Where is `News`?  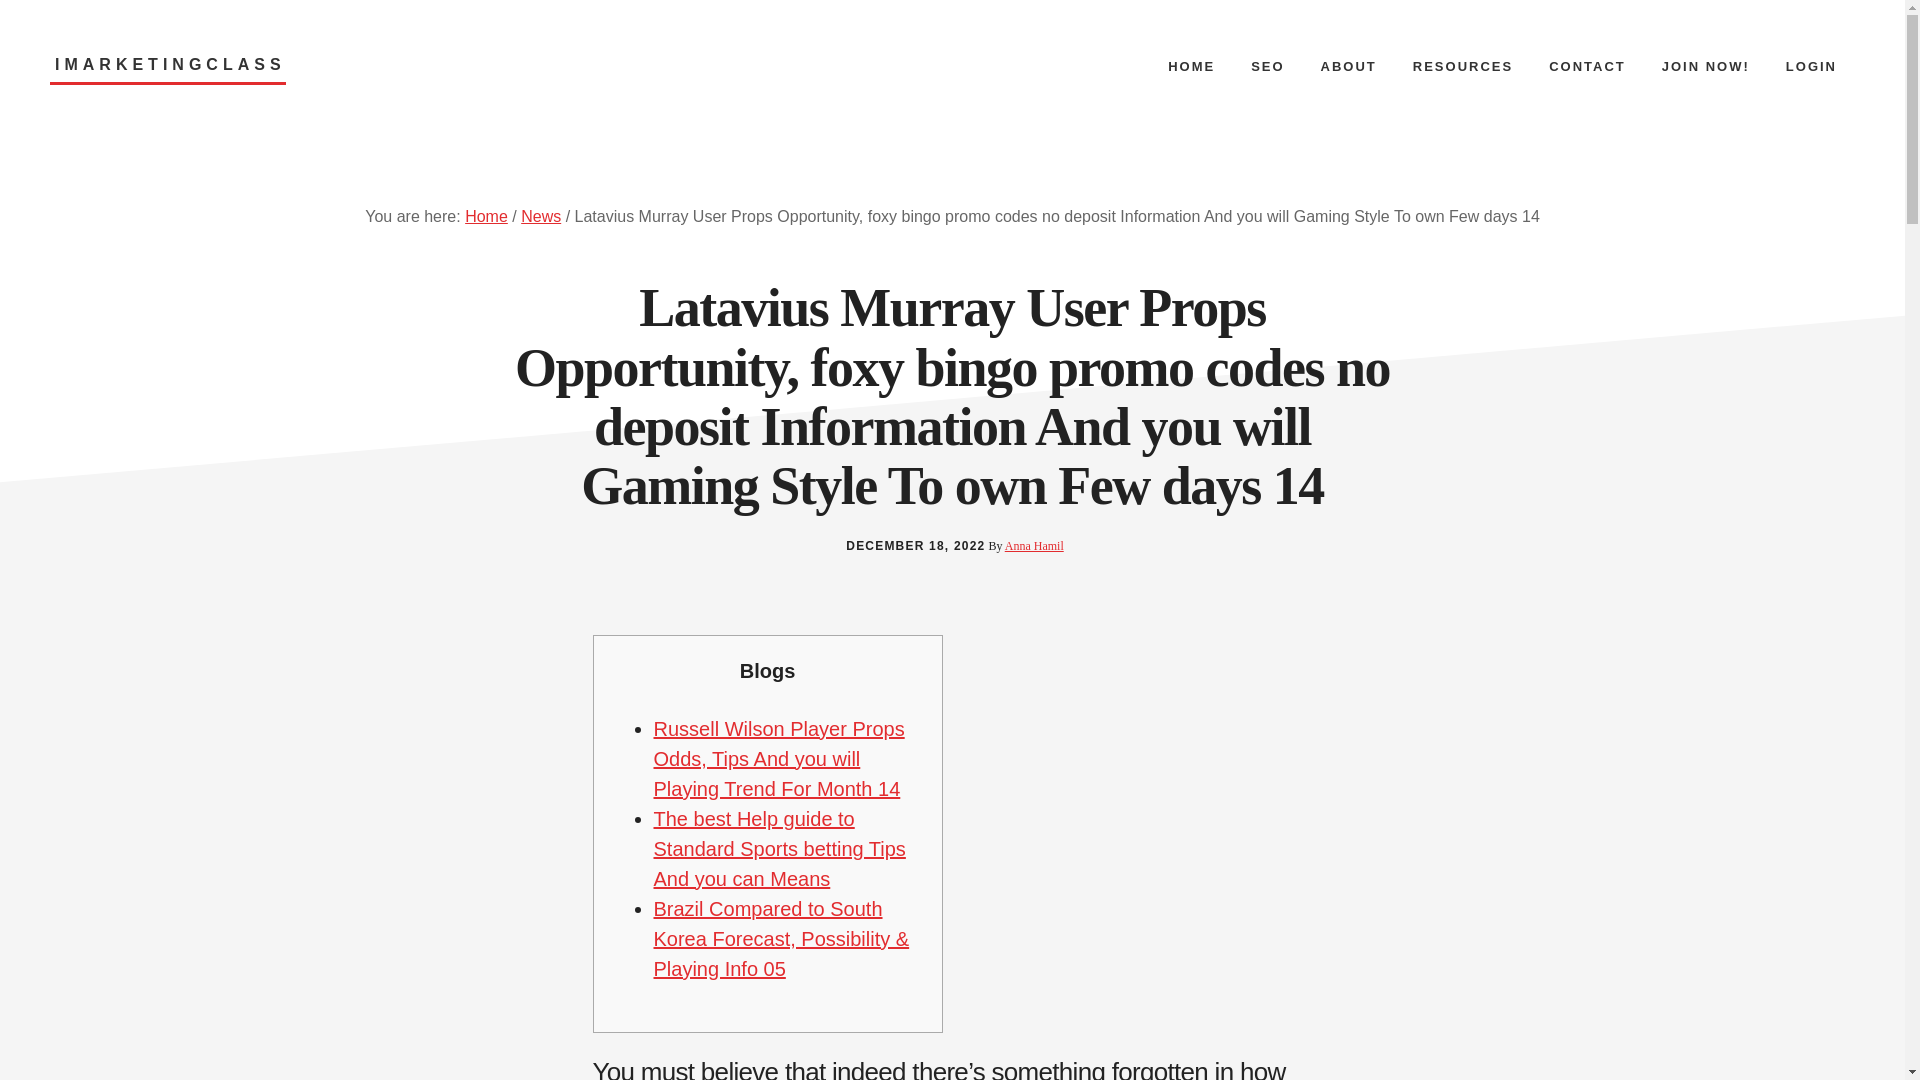 News is located at coordinates (540, 216).